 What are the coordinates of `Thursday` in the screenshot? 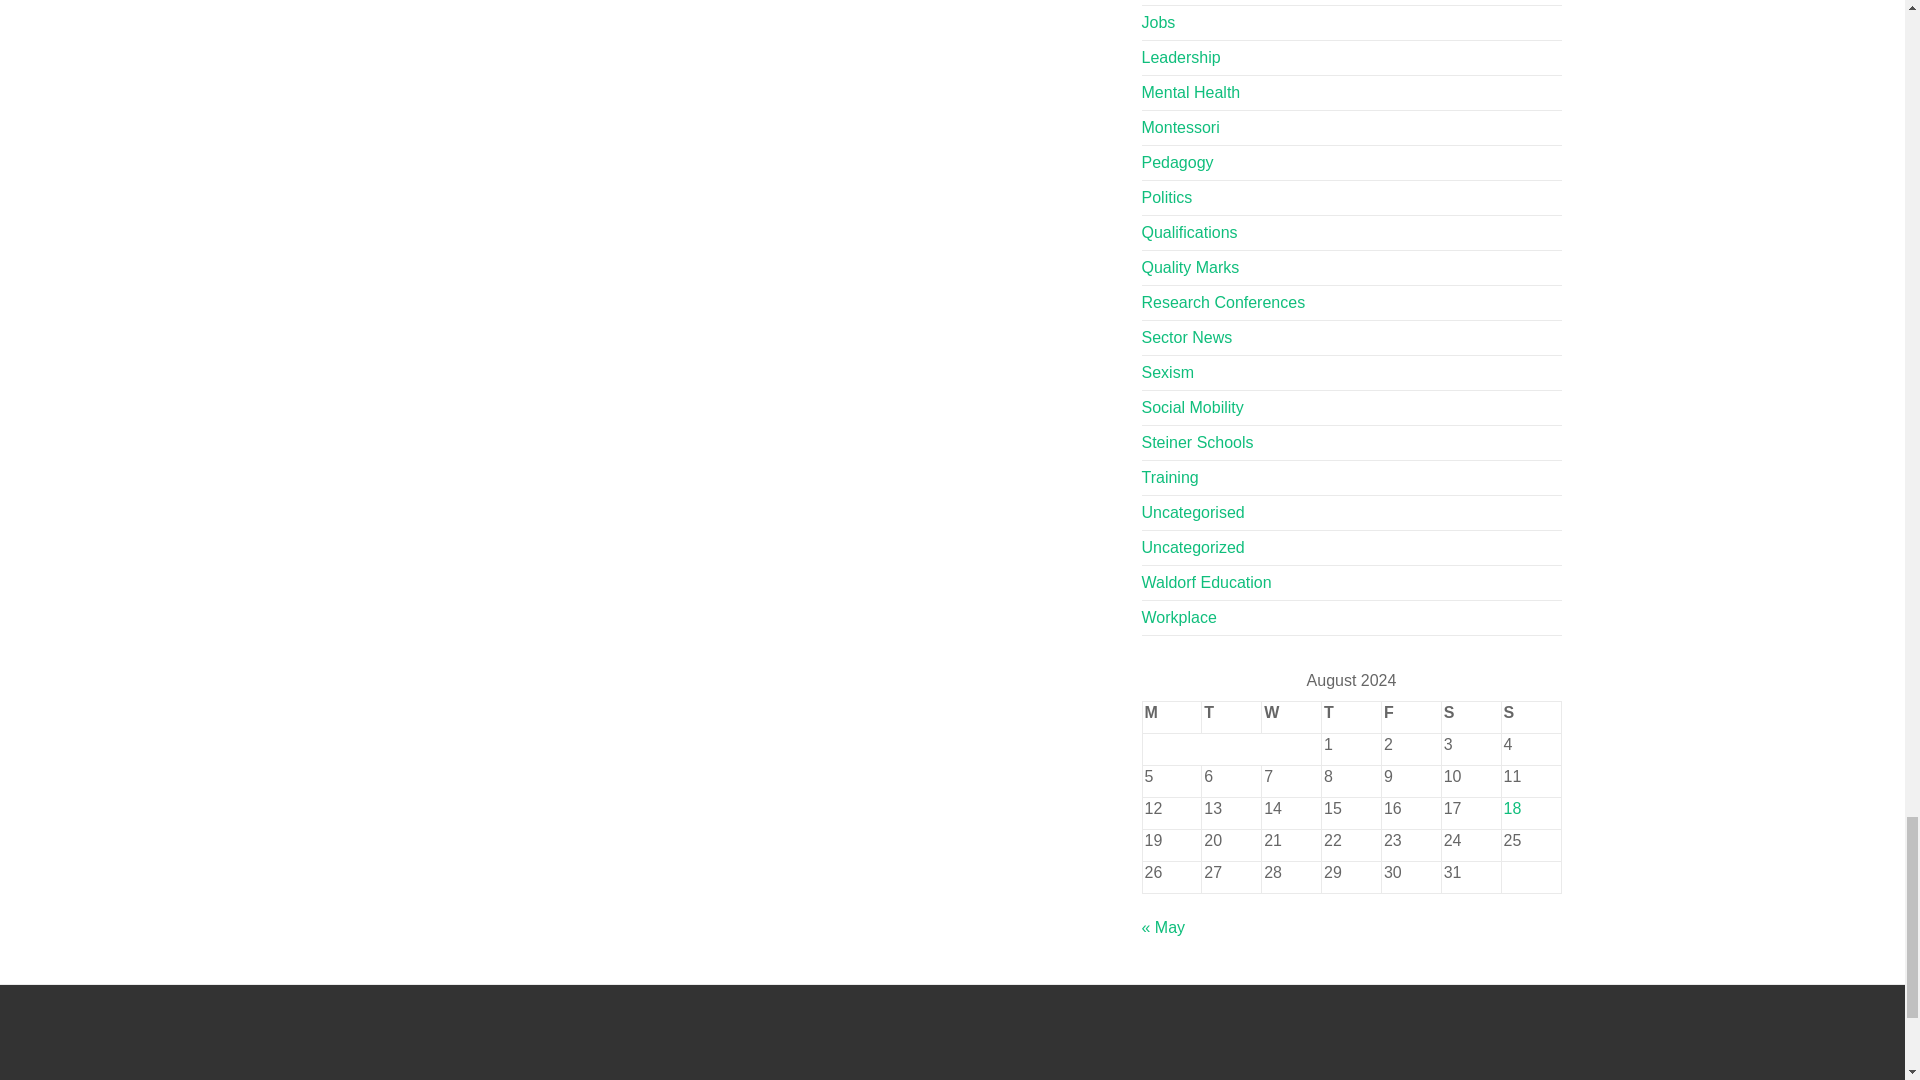 It's located at (1352, 718).